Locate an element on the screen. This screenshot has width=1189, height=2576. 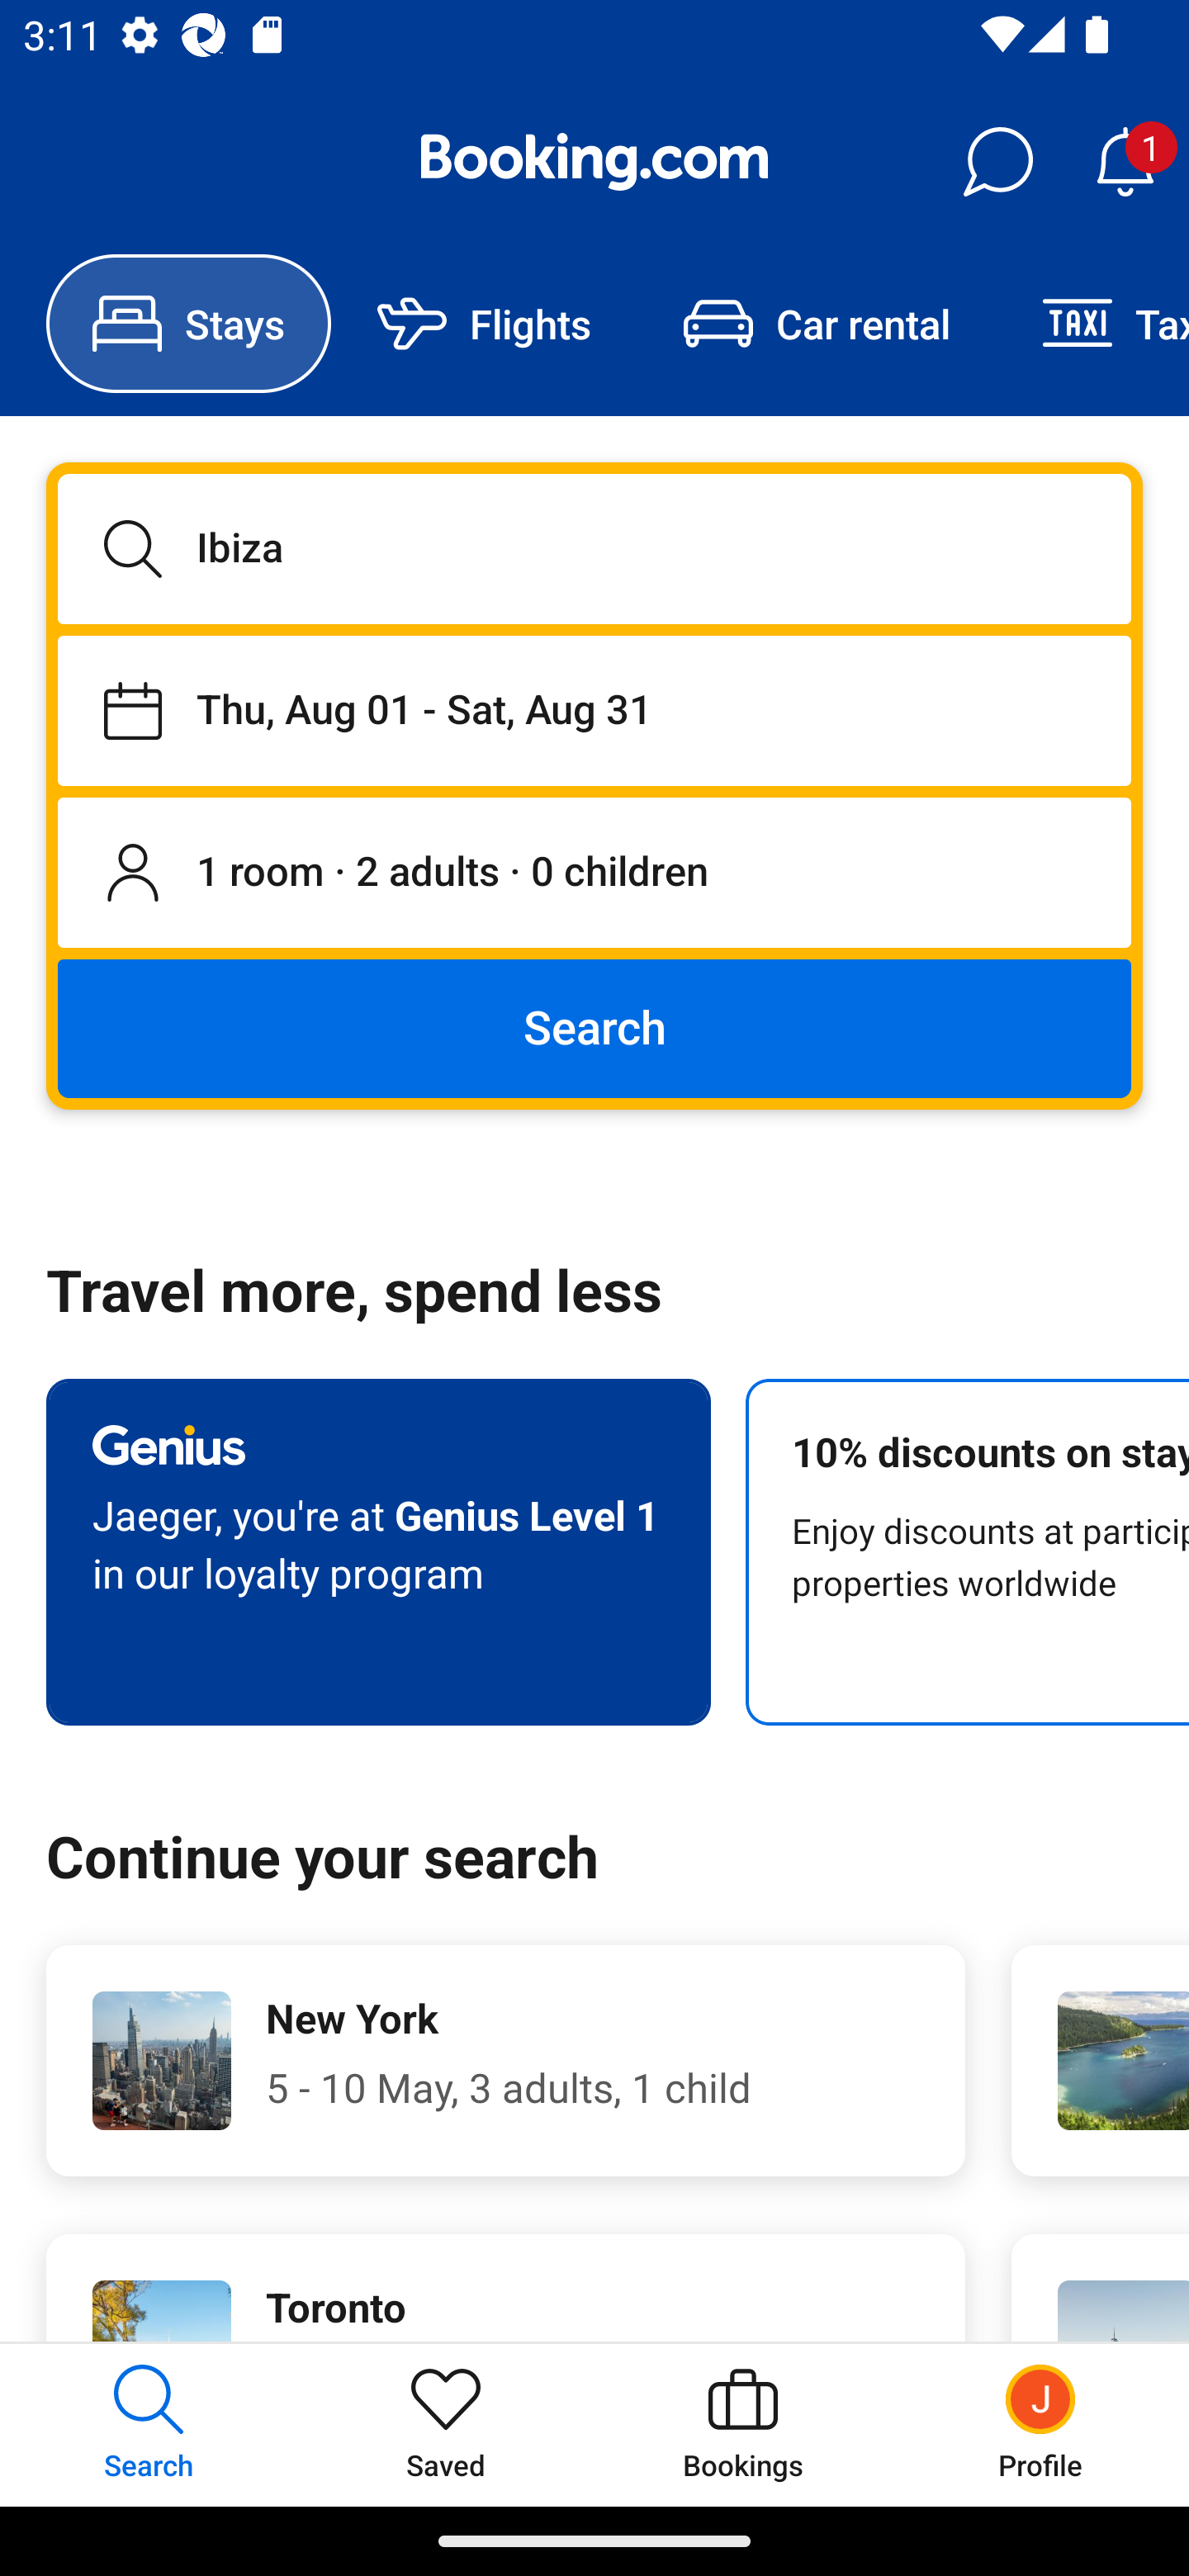
Flights is located at coordinates (484, 324).